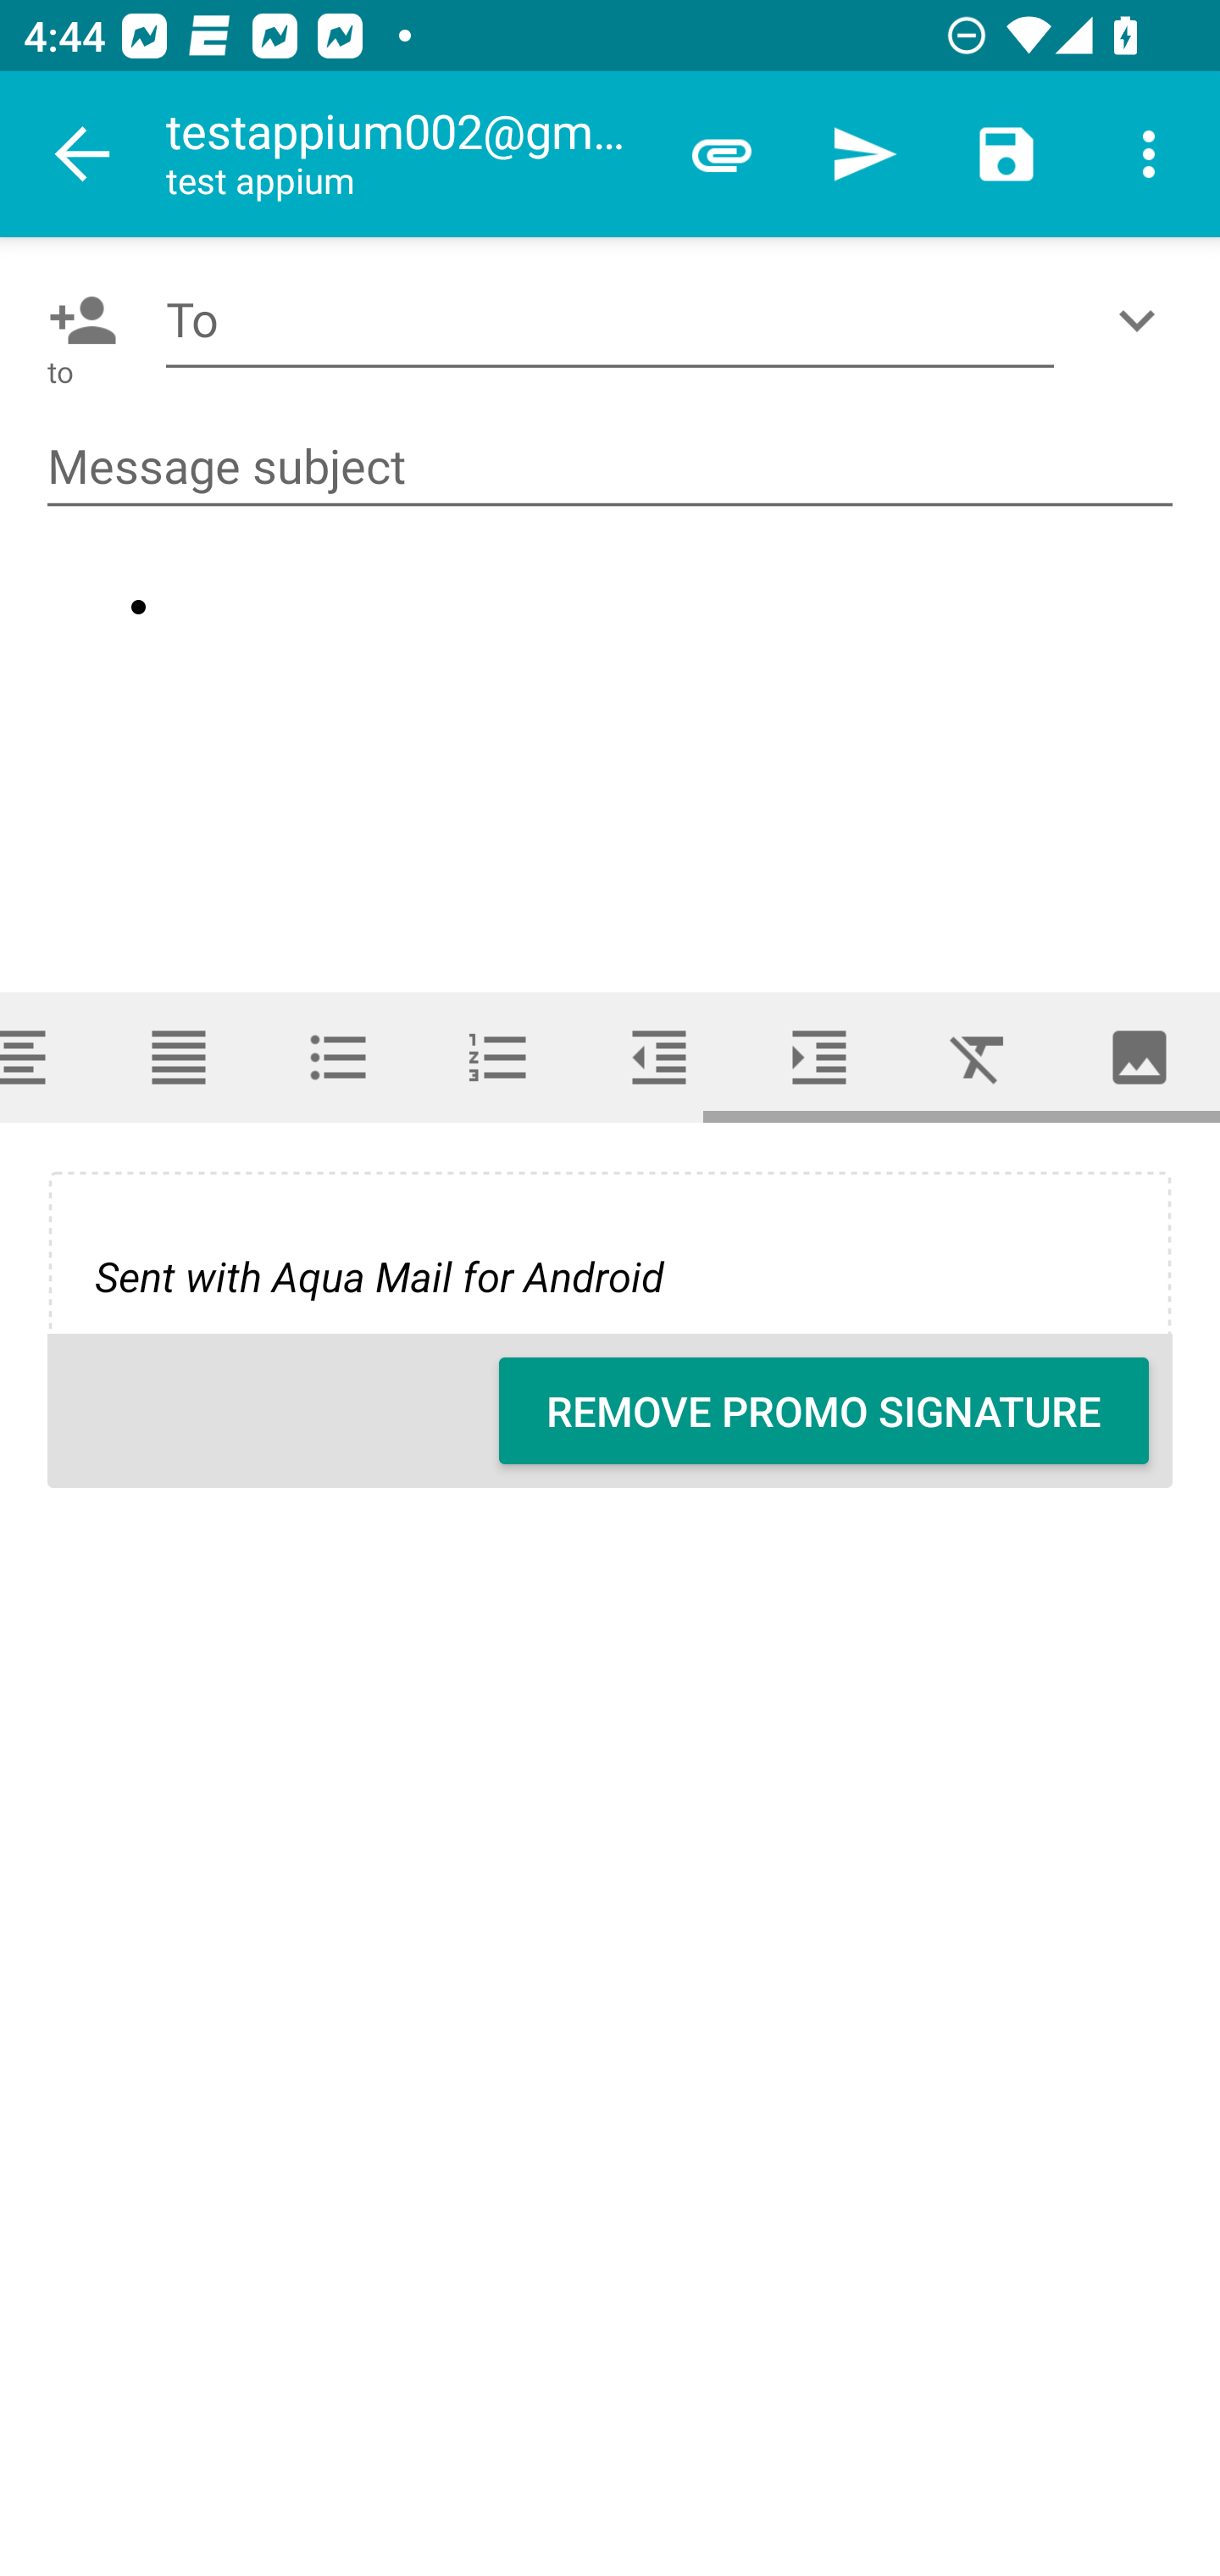 The width and height of the screenshot is (1220, 2576). I want to click on Full justify, so click(178, 1058).